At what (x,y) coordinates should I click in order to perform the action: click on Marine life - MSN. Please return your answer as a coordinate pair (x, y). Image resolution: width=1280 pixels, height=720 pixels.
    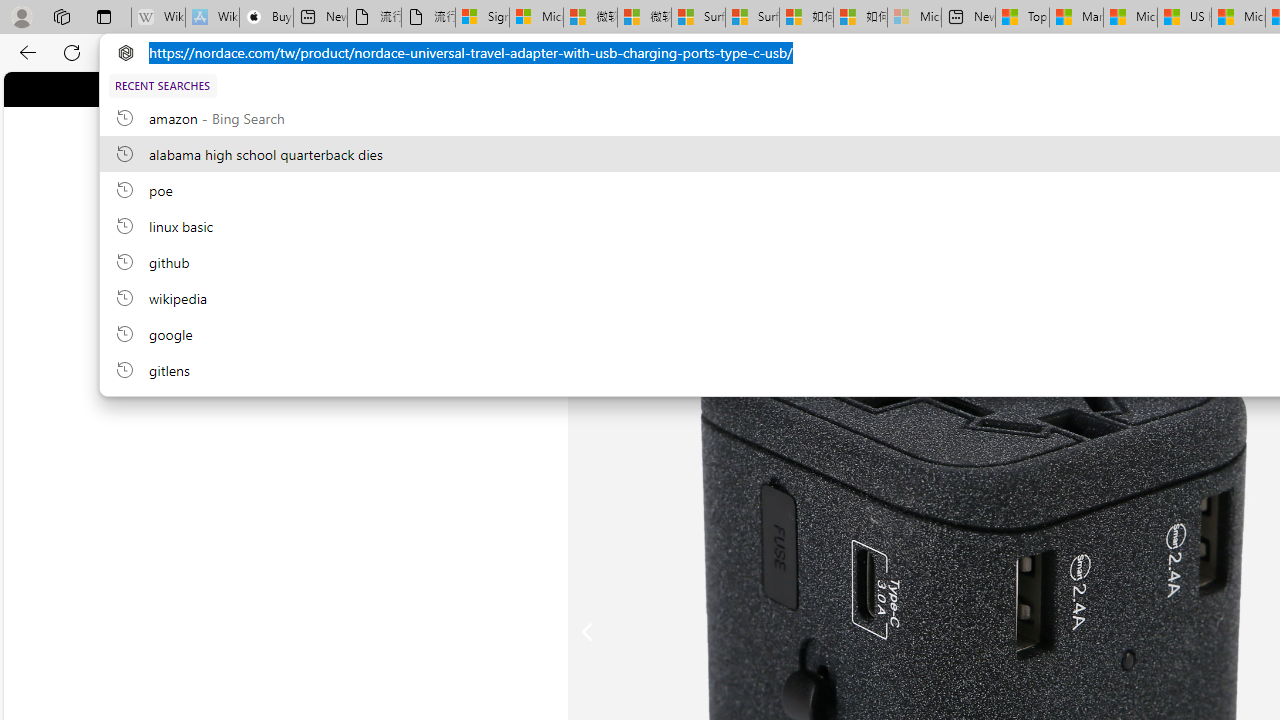
    Looking at the image, I should click on (1076, 18).